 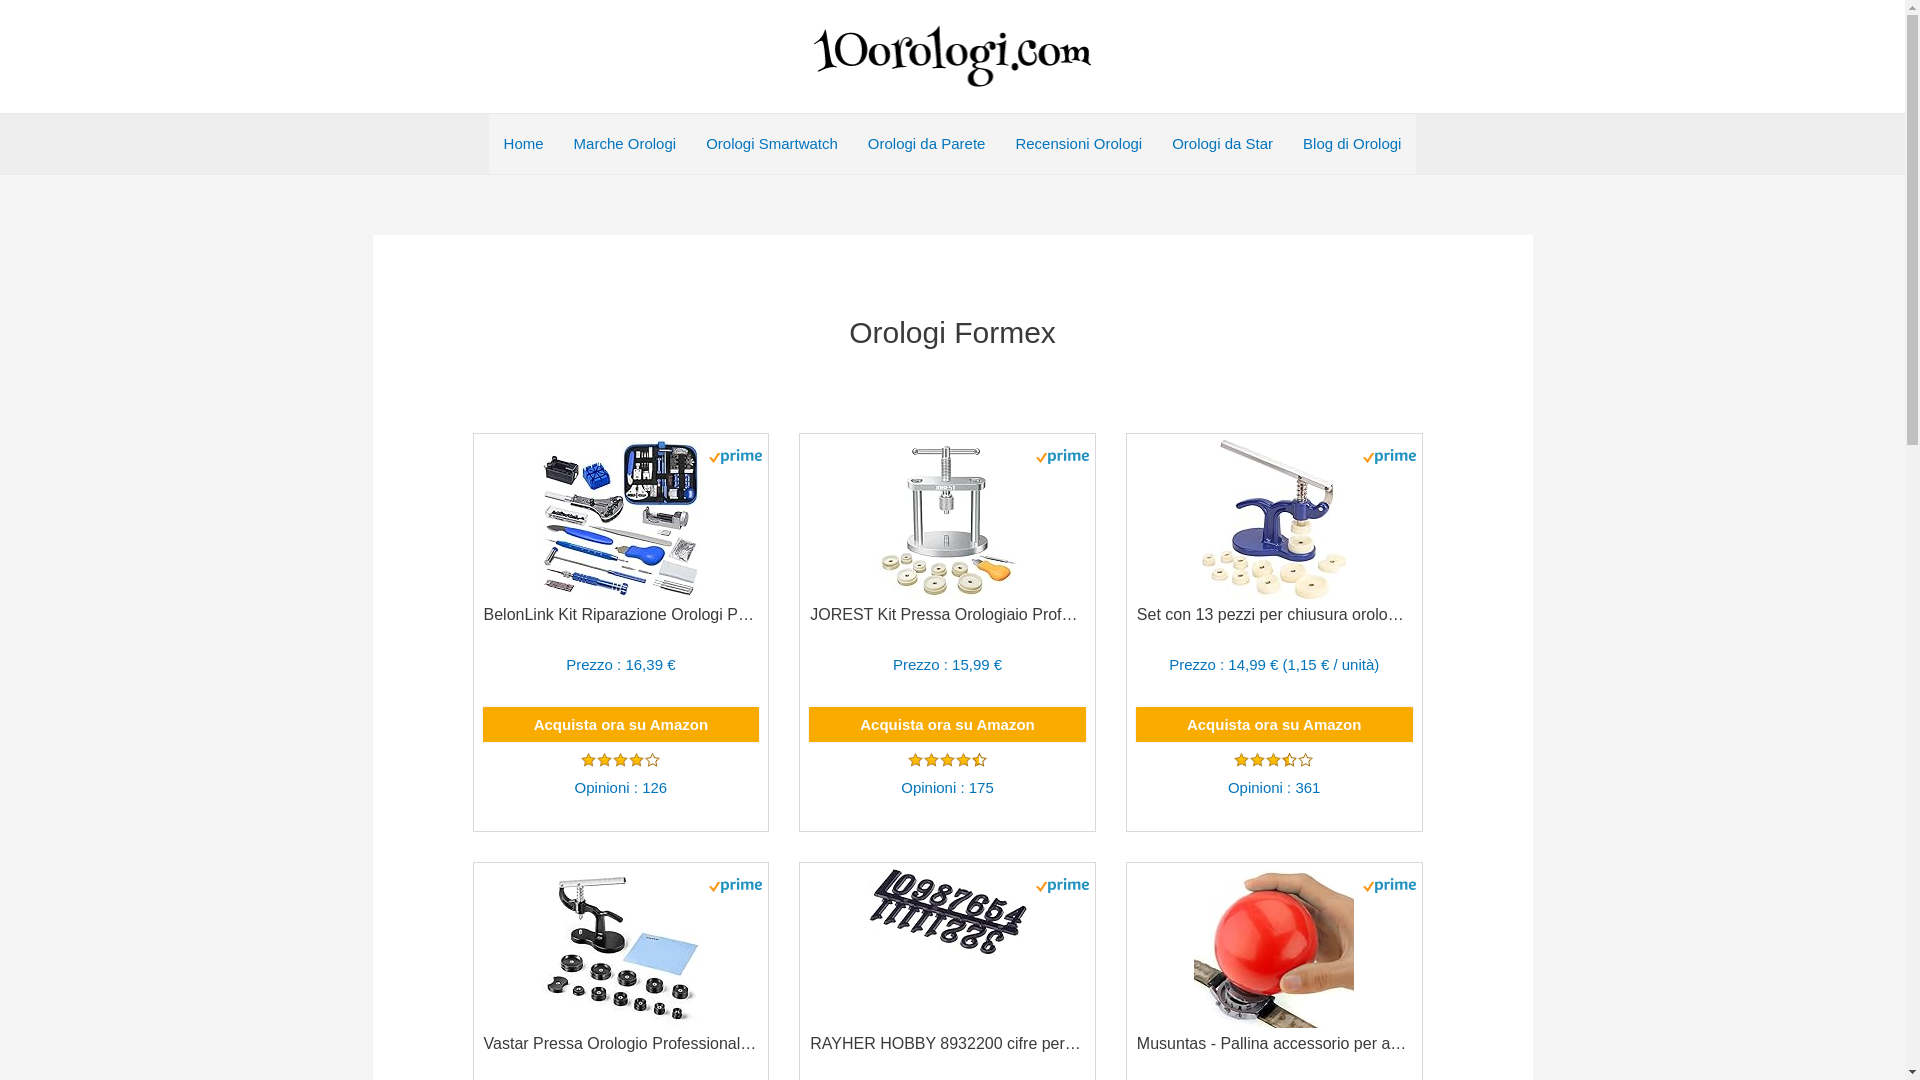 I want to click on Marche Orologi, so click(x=626, y=144).